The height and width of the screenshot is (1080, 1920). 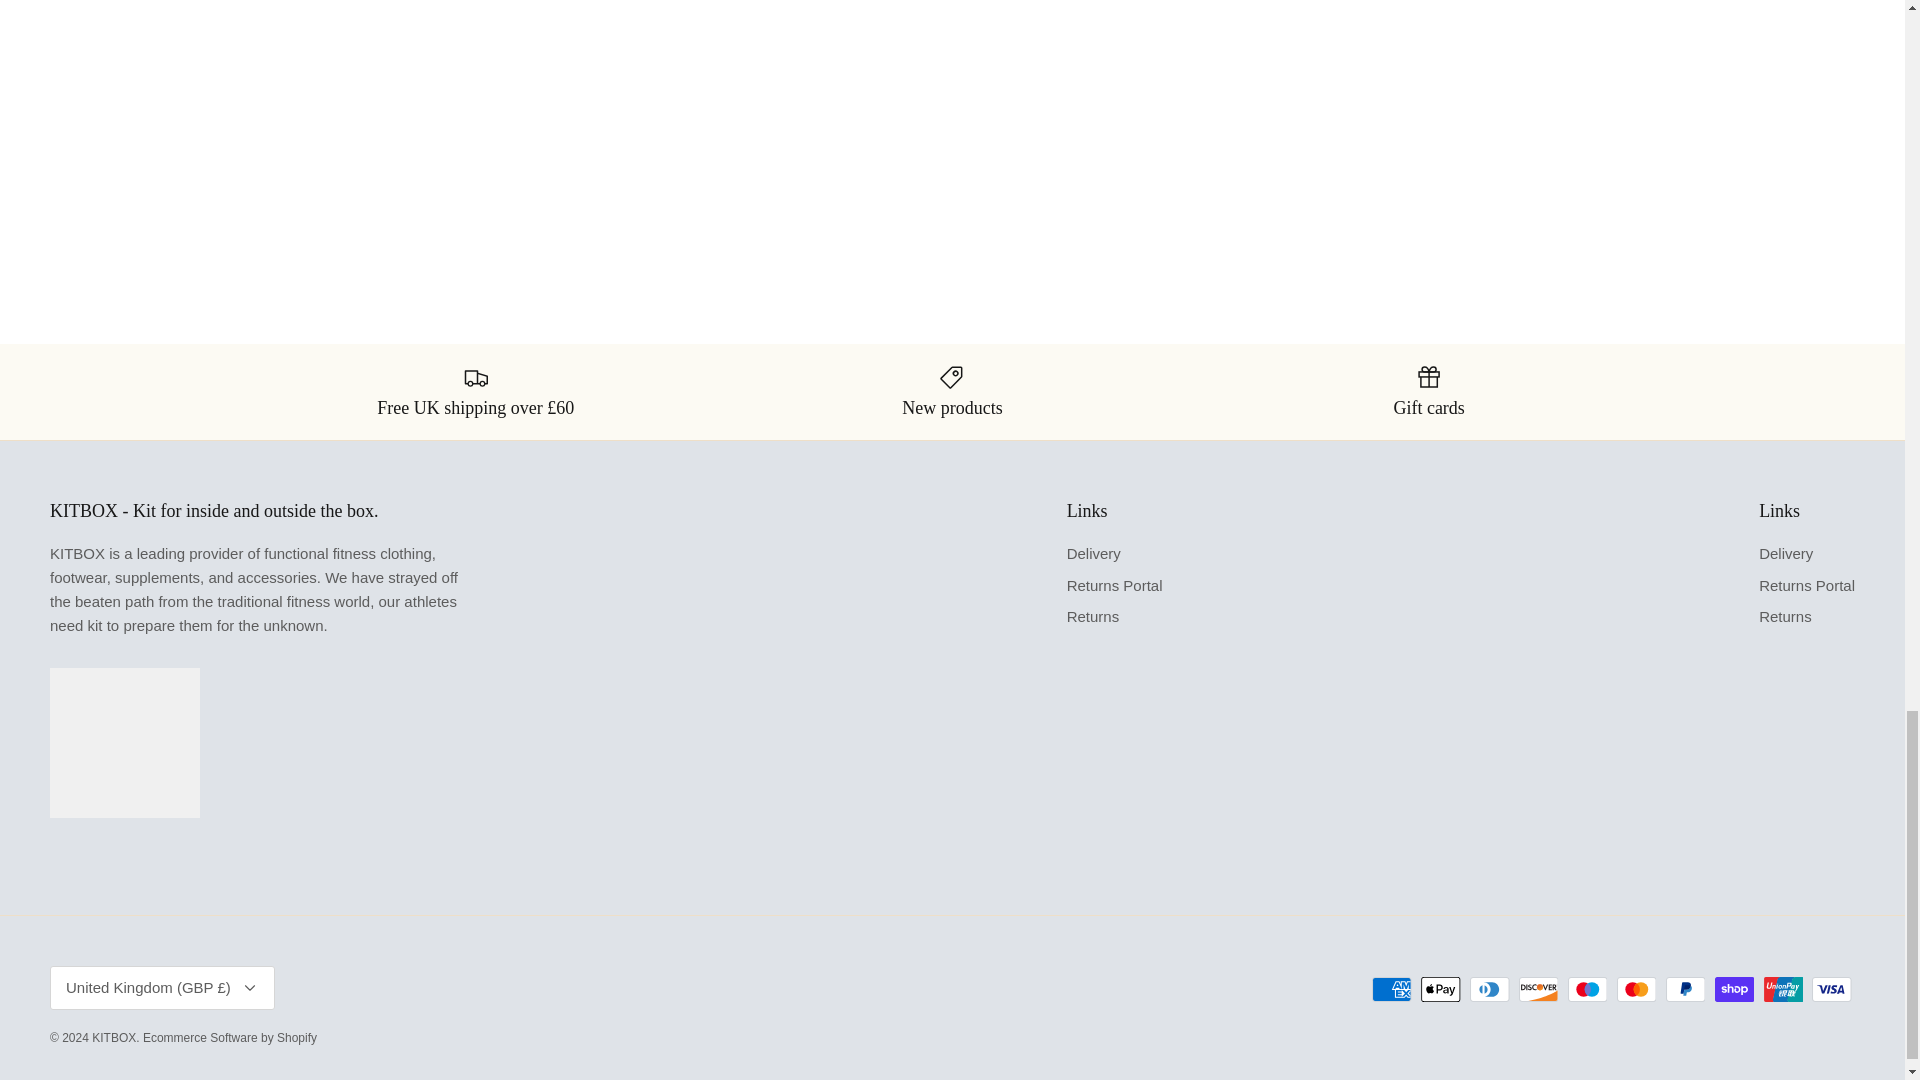 I want to click on PayPal, so click(x=1685, y=990).